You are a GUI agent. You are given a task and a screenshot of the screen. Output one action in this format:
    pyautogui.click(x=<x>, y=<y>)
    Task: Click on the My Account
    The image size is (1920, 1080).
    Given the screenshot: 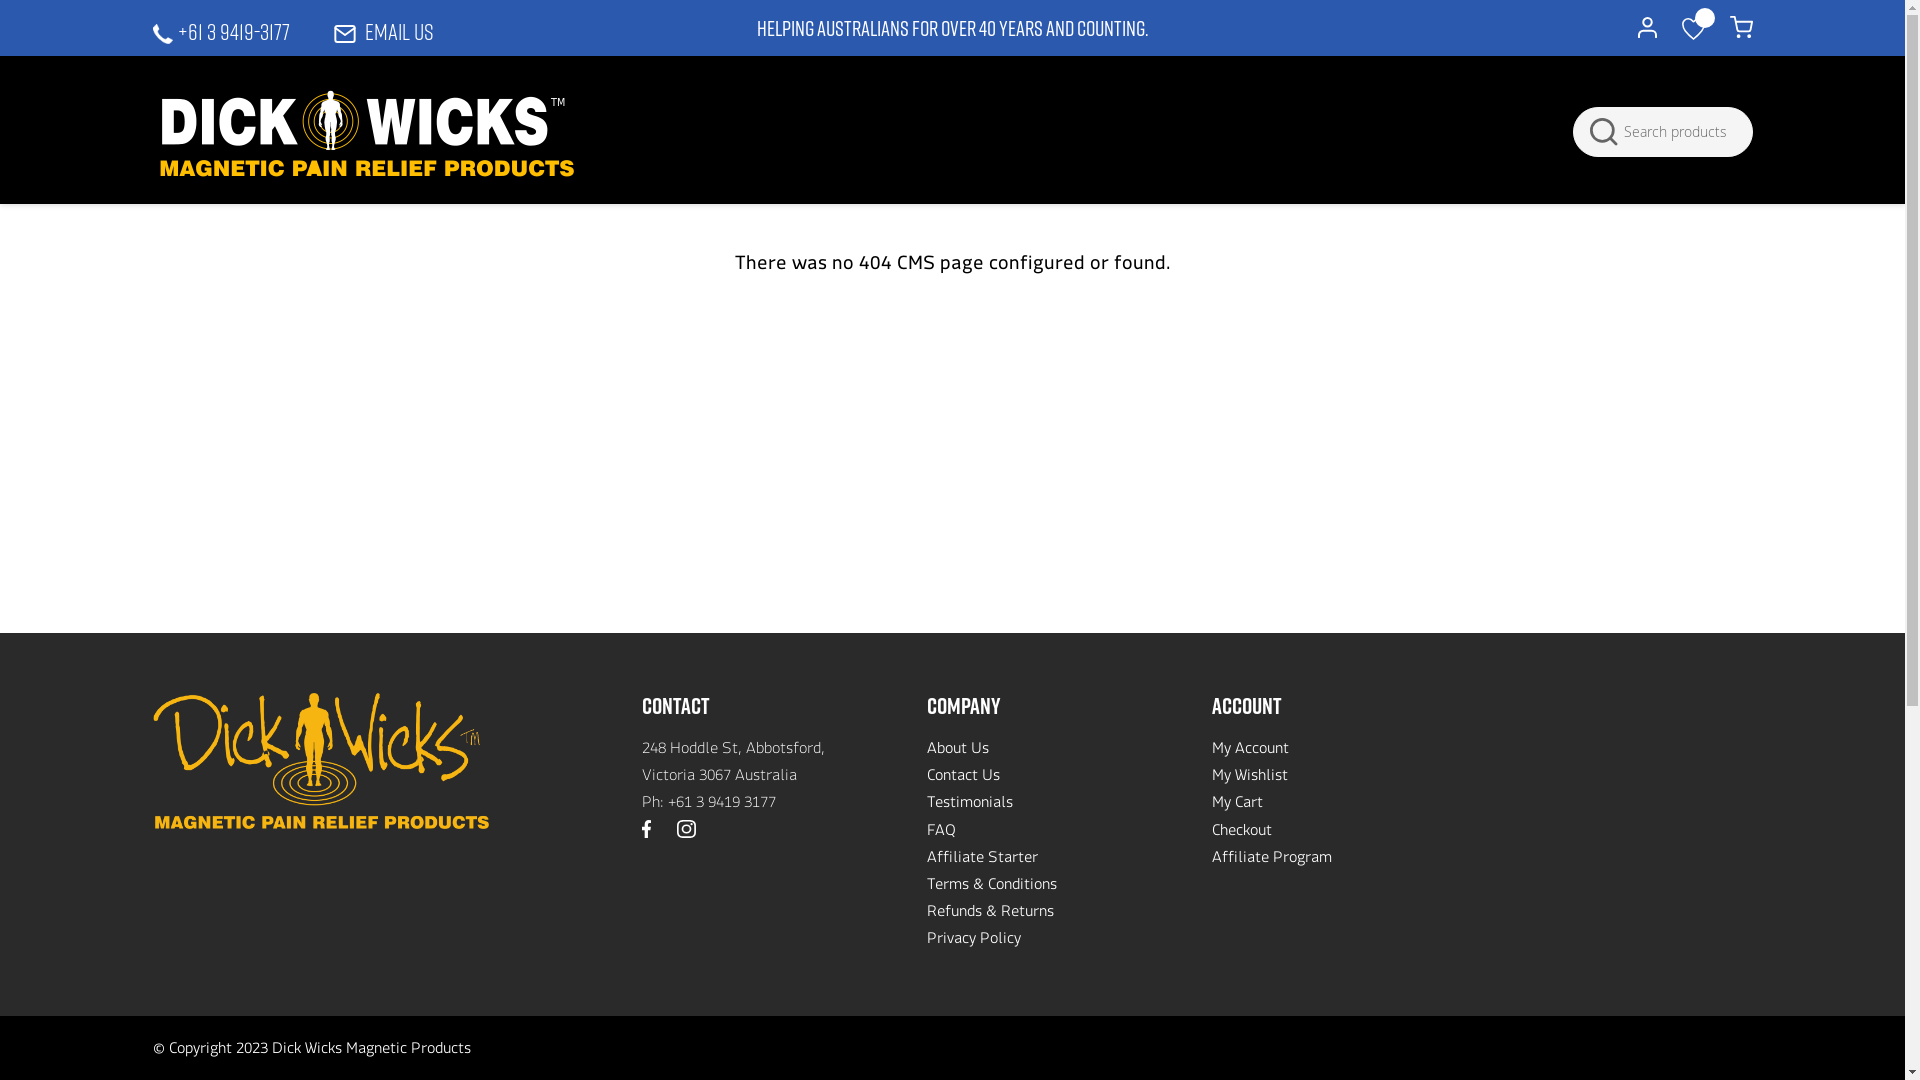 What is the action you would take?
    pyautogui.click(x=1250, y=752)
    